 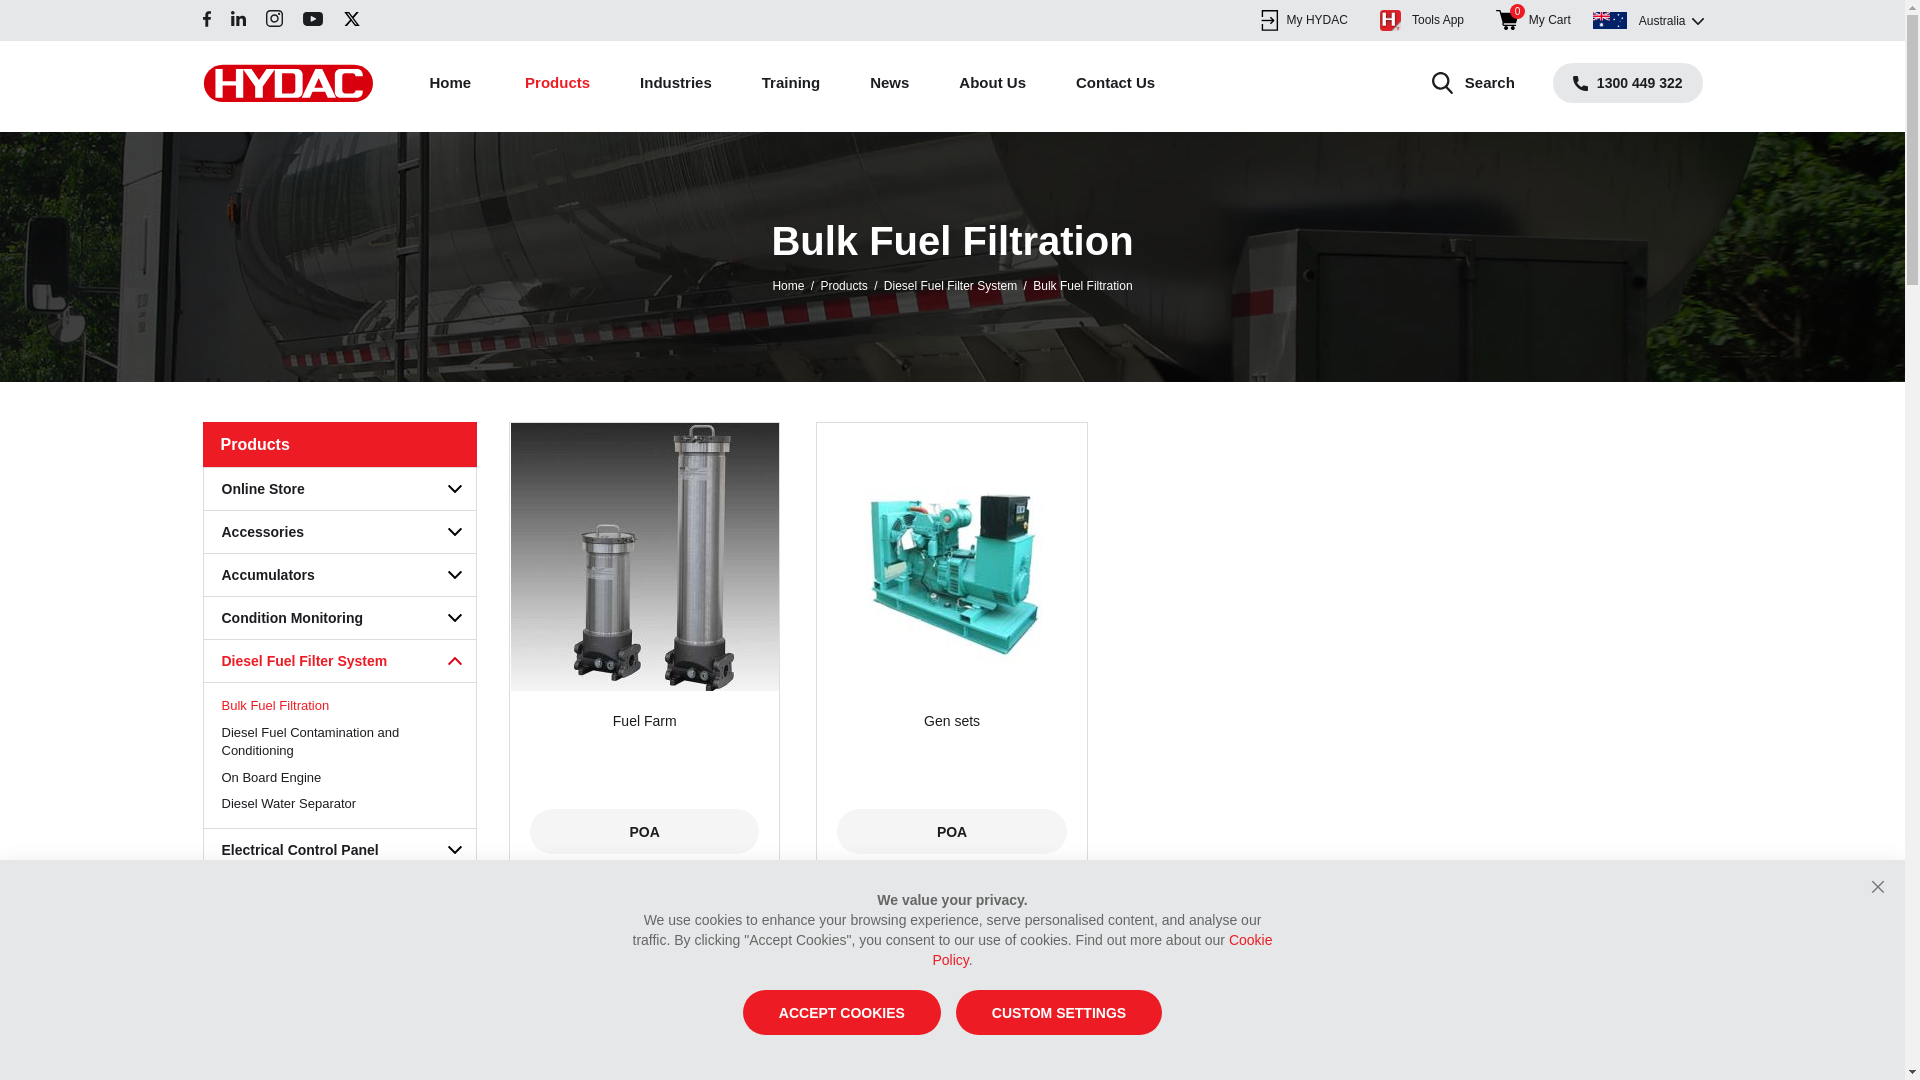 I want to click on Home, so click(x=788, y=286).